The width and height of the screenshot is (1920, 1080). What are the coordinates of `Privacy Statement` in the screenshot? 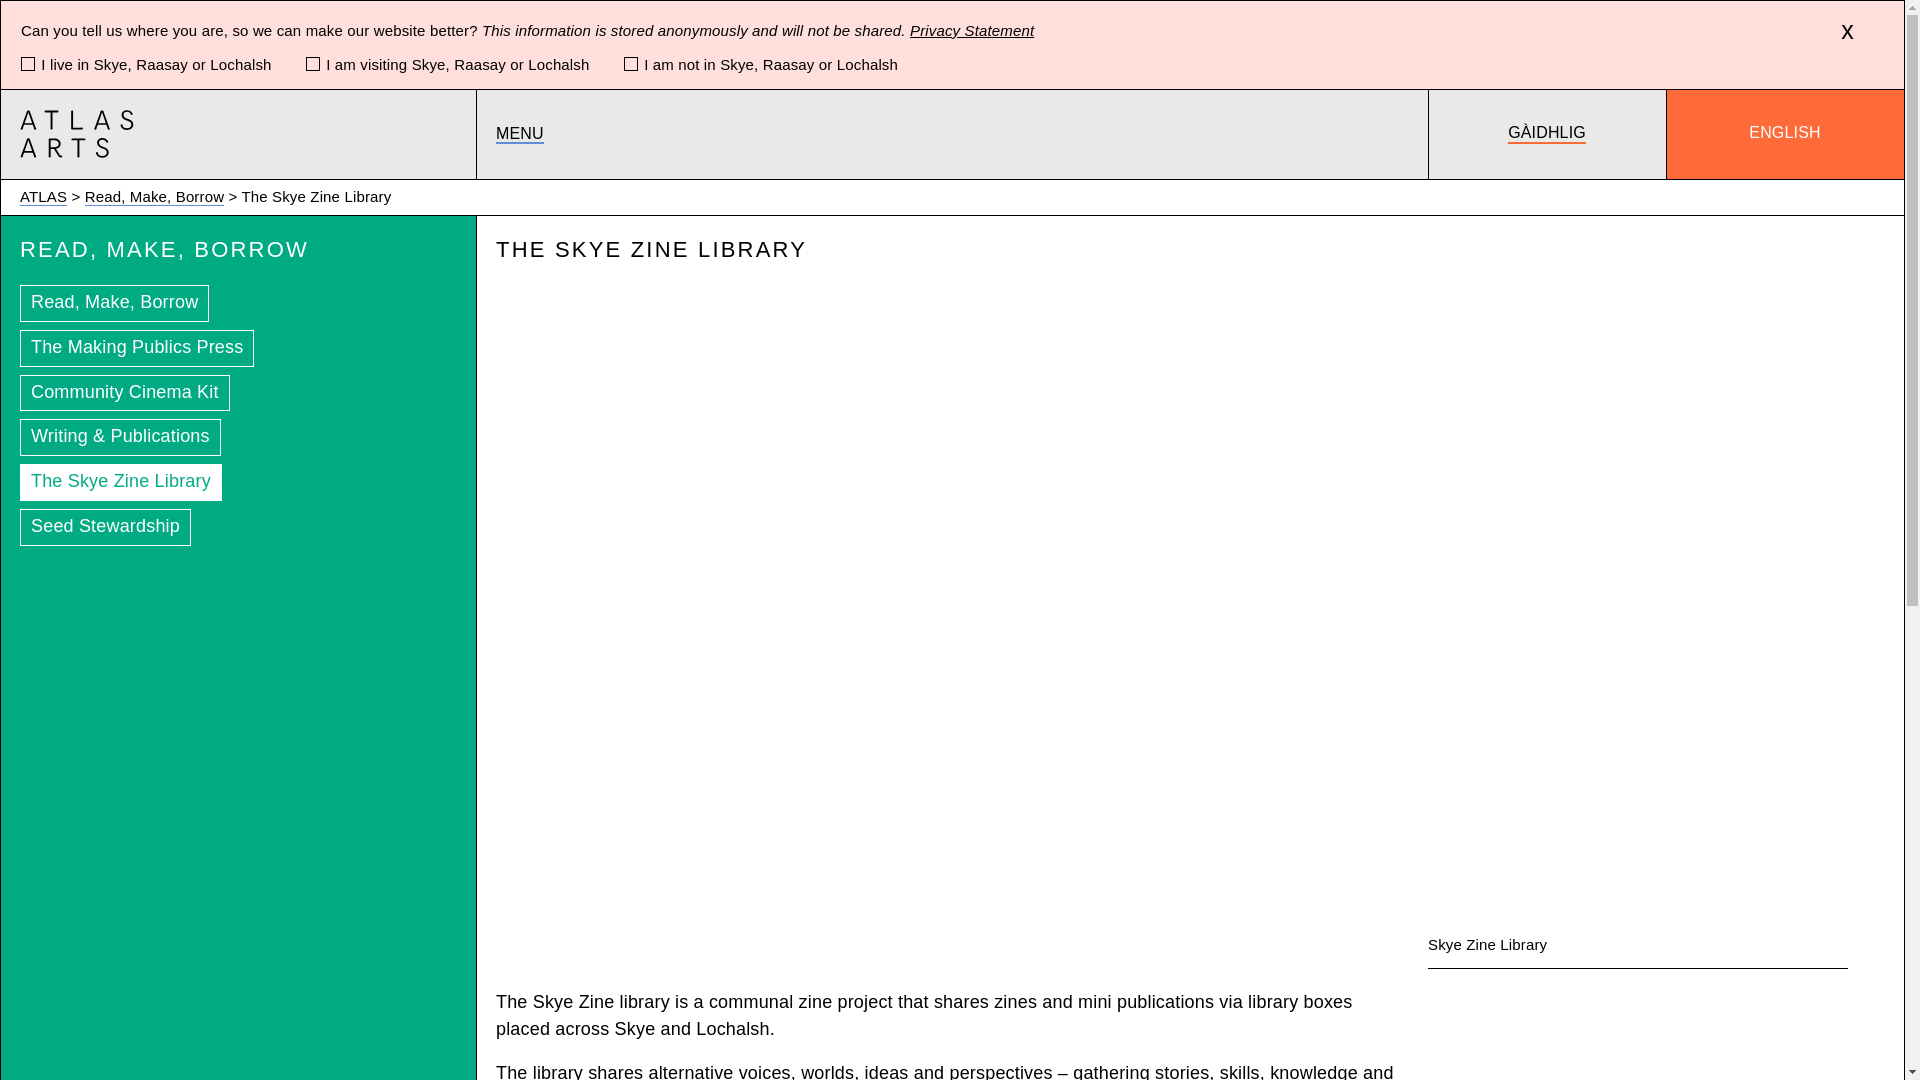 It's located at (972, 30).